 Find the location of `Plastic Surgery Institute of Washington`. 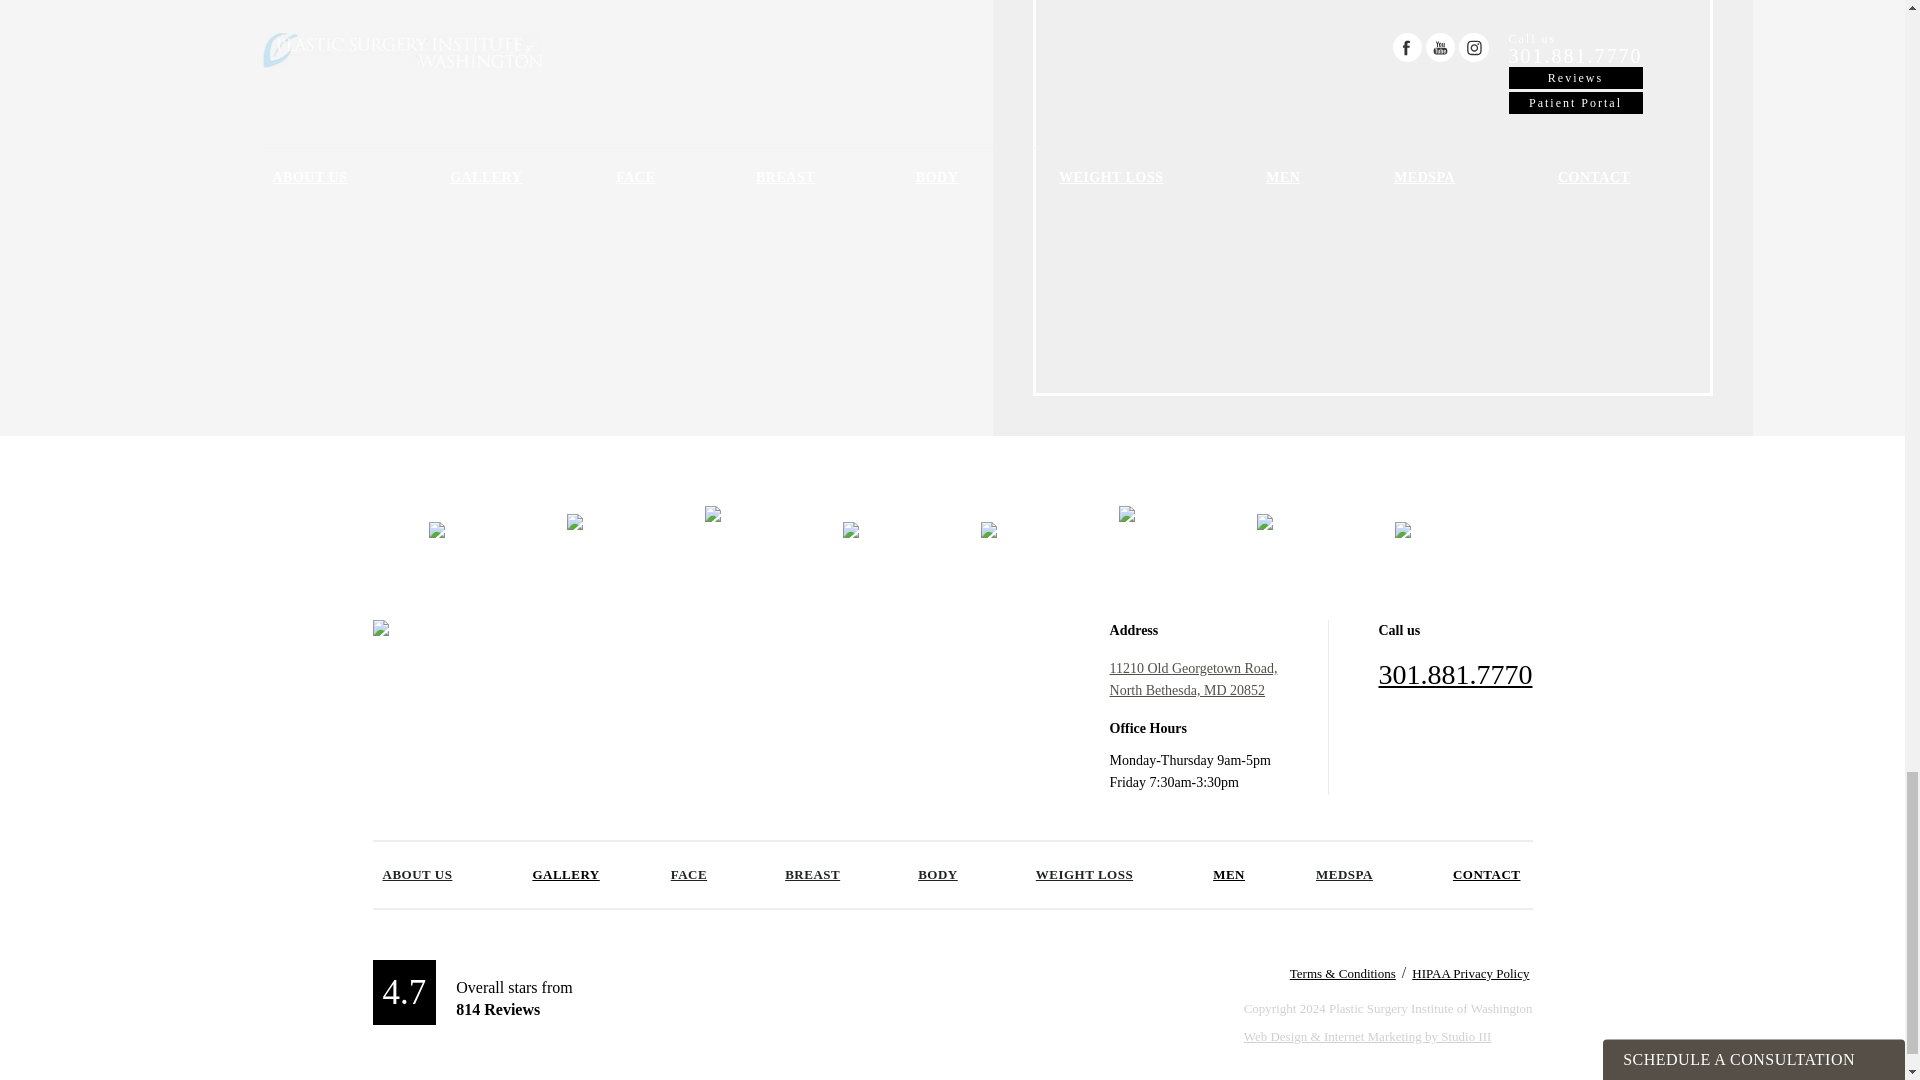

Plastic Surgery Institute of Washington is located at coordinates (502, 636).